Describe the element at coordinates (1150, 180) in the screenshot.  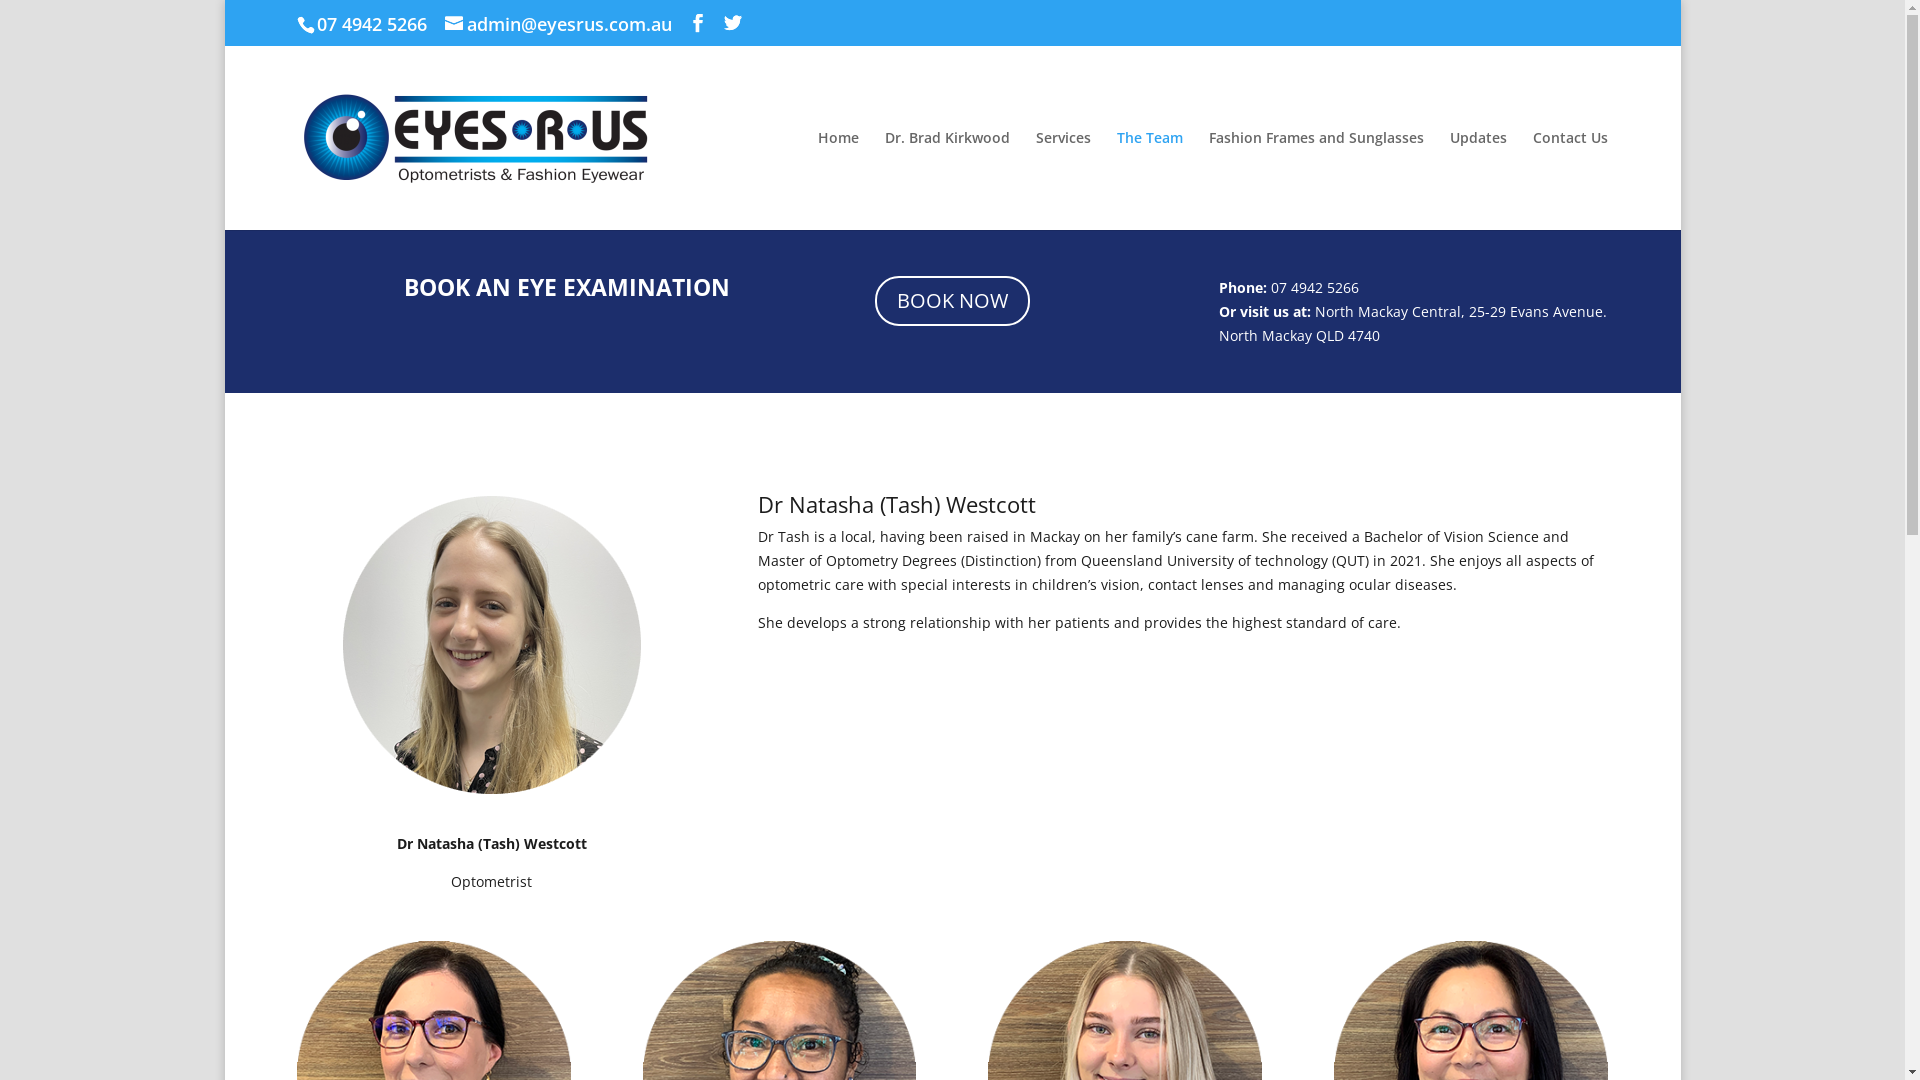
I see `The Team` at that location.